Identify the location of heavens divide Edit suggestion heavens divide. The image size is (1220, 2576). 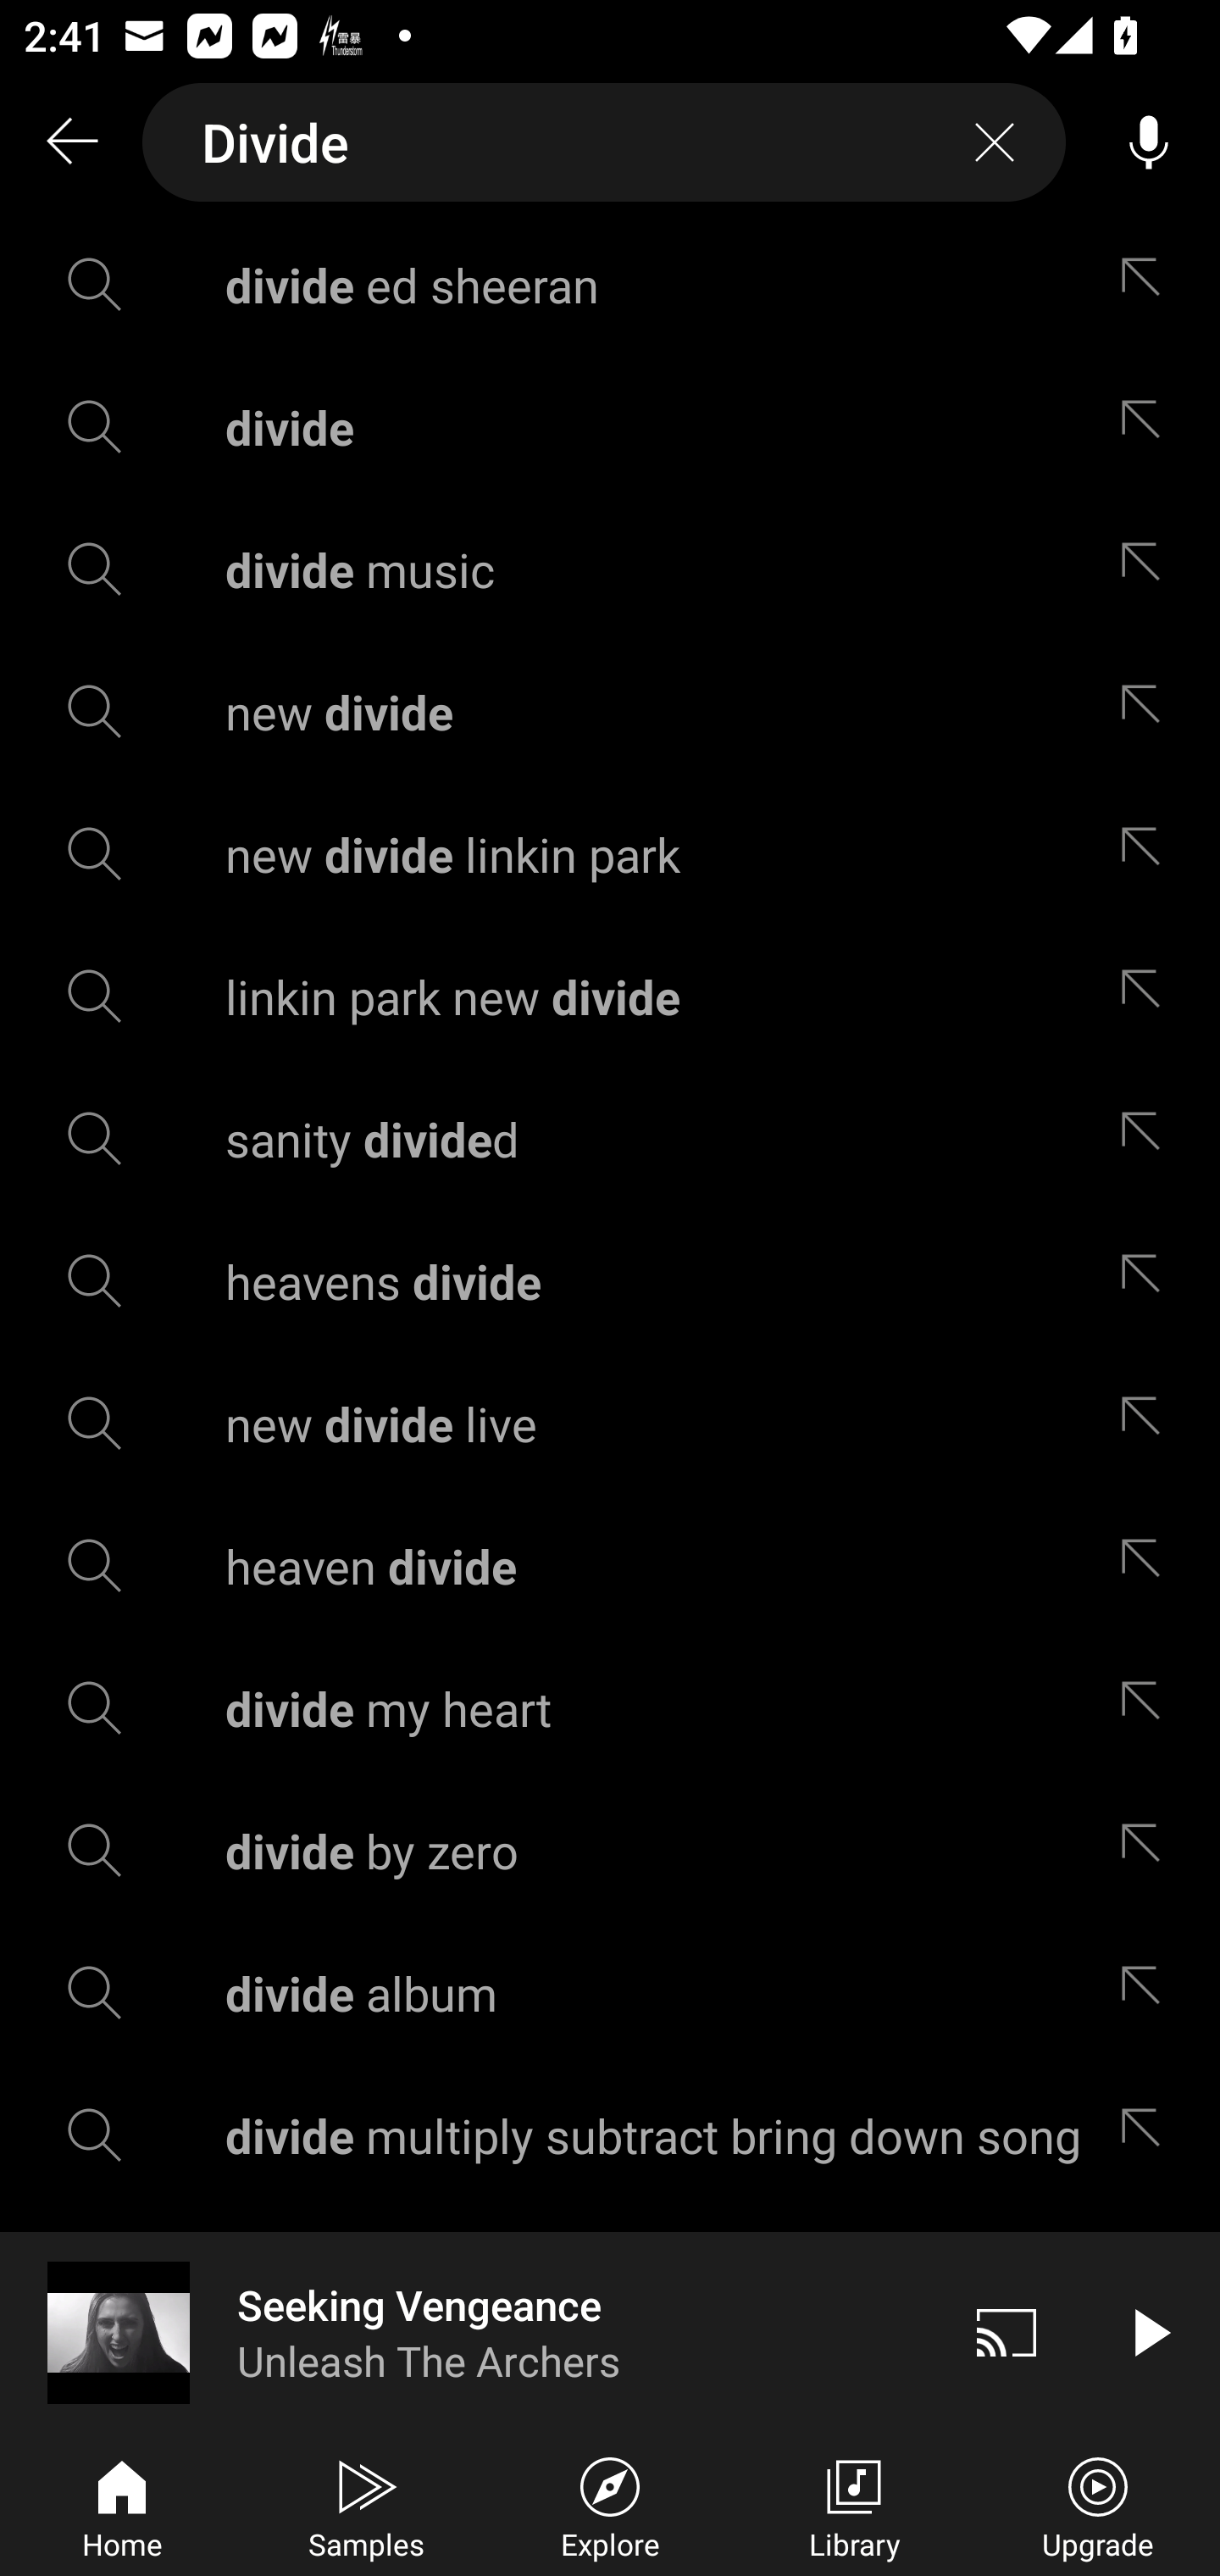
(610, 1281).